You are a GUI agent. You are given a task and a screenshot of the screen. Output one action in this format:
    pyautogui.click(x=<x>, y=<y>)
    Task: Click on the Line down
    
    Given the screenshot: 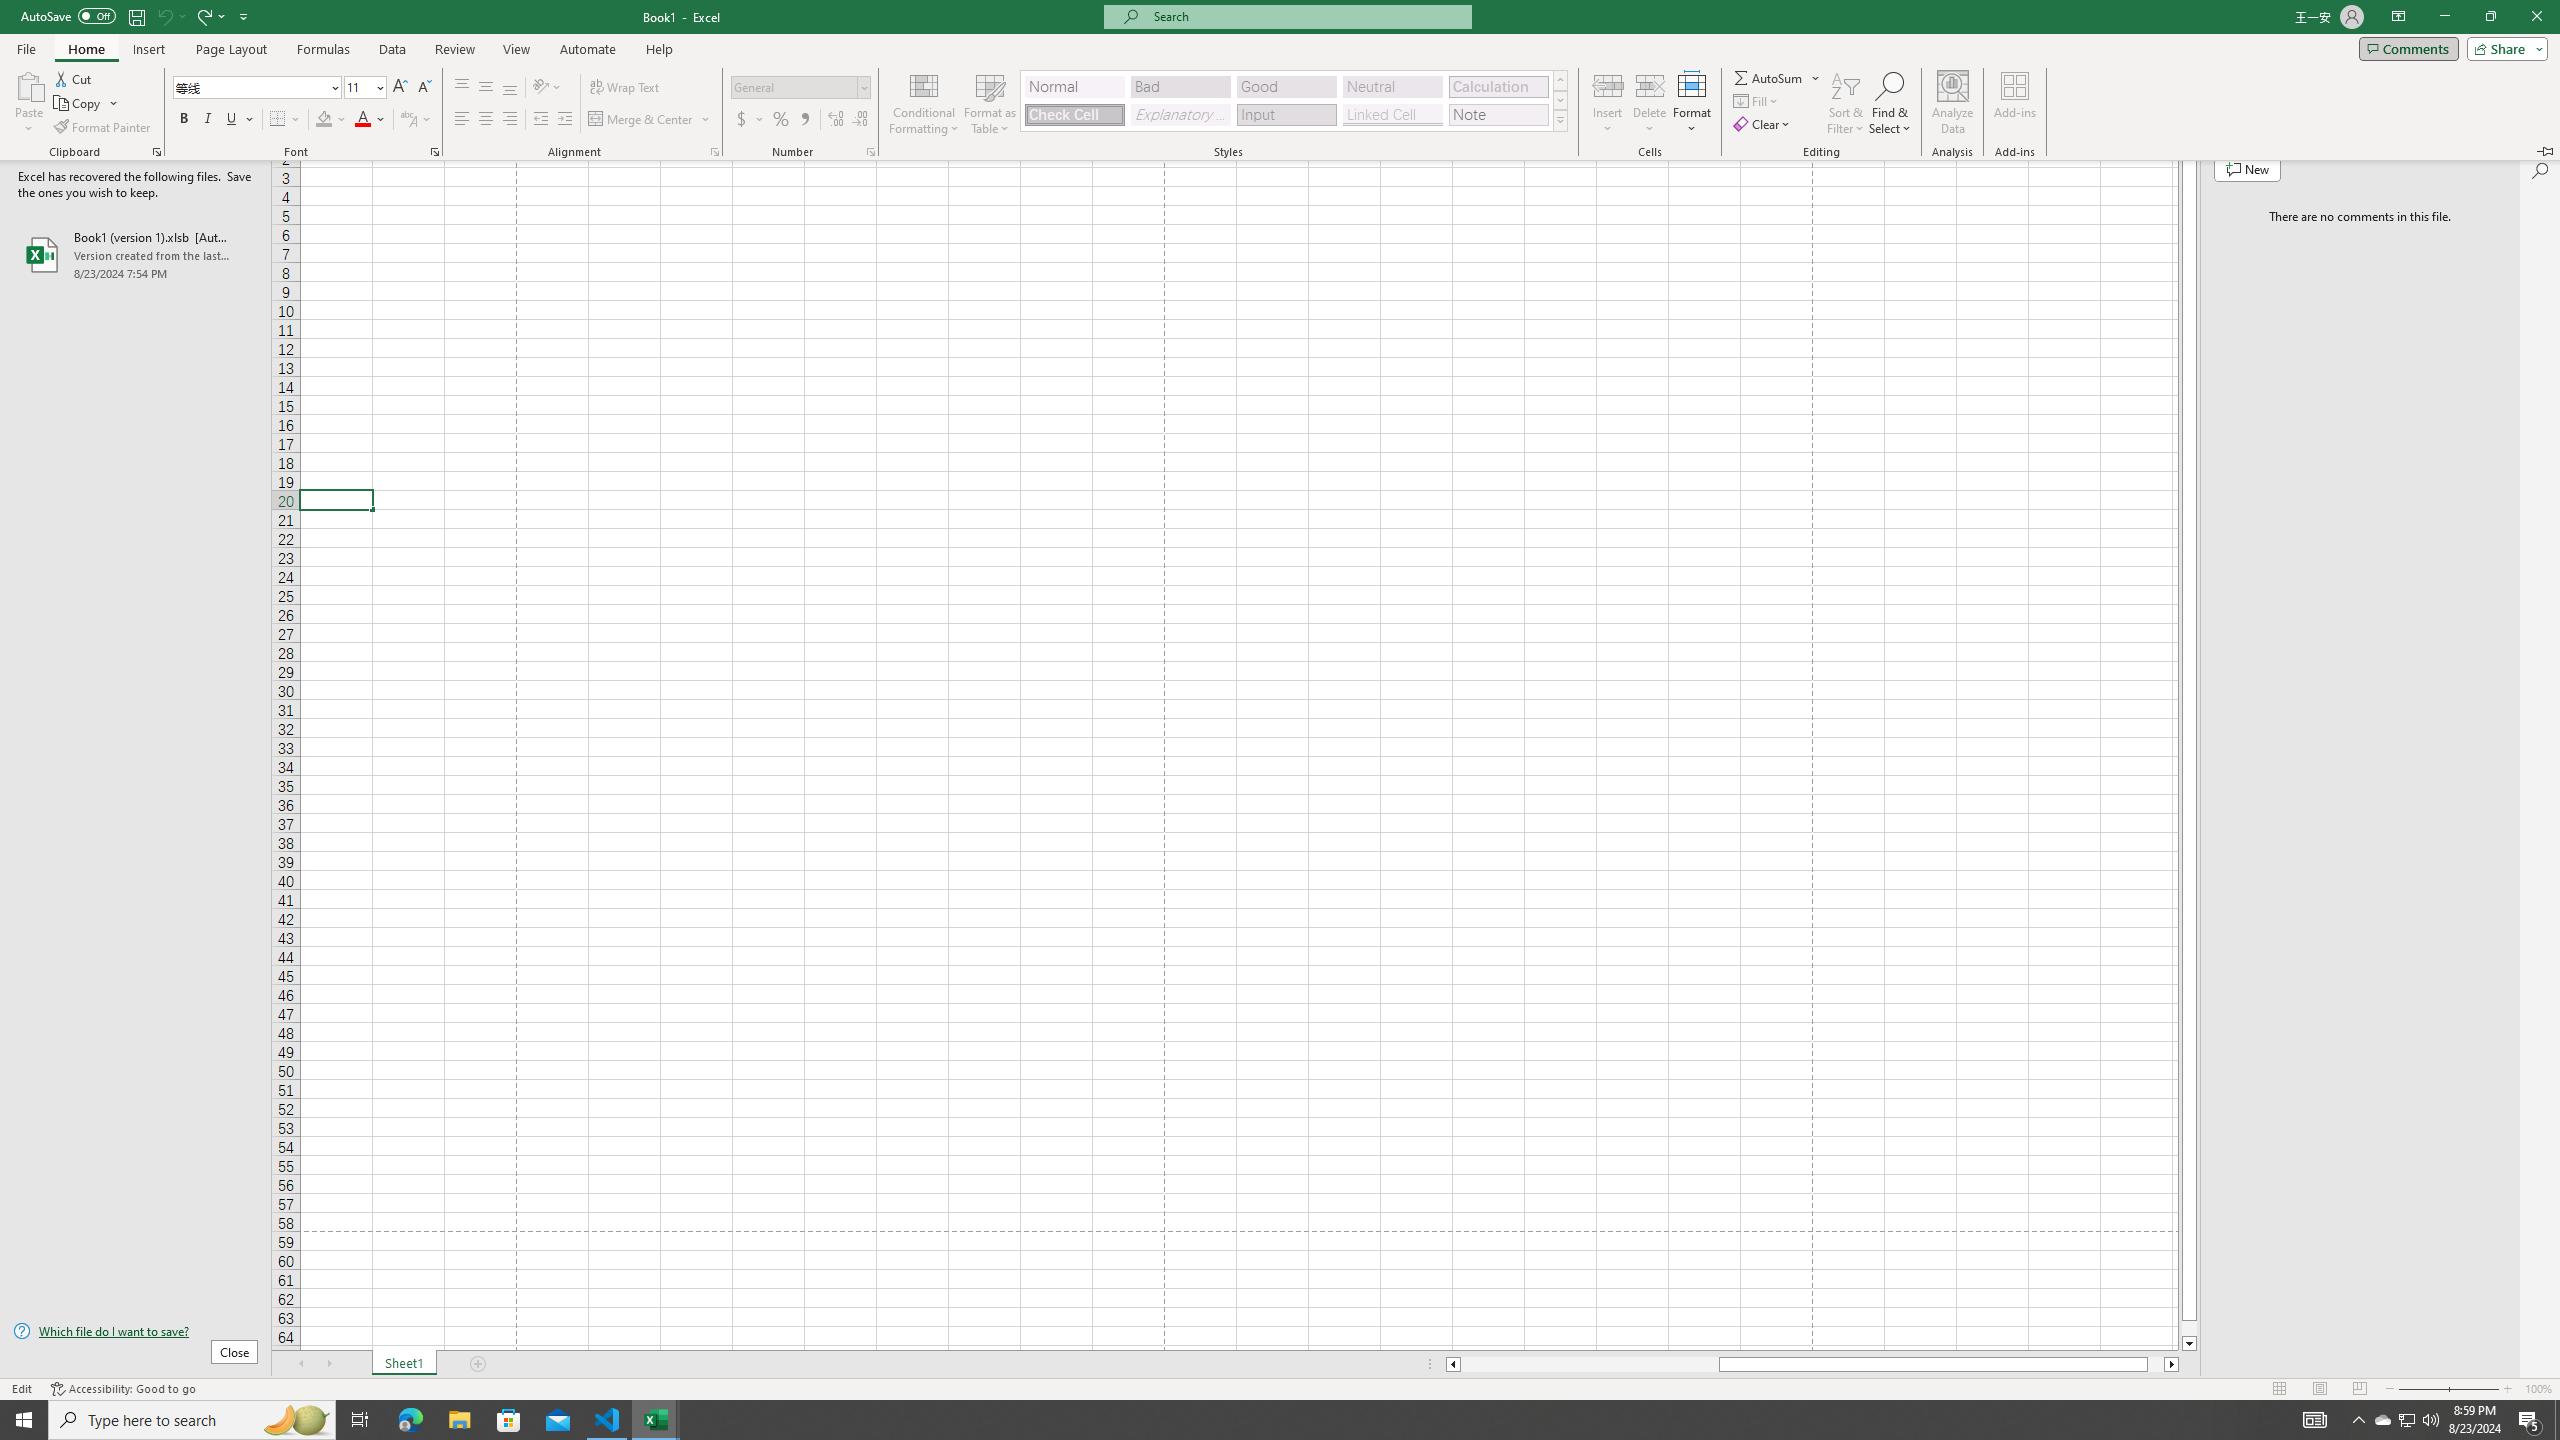 What is the action you would take?
    pyautogui.click(x=2190, y=1344)
    